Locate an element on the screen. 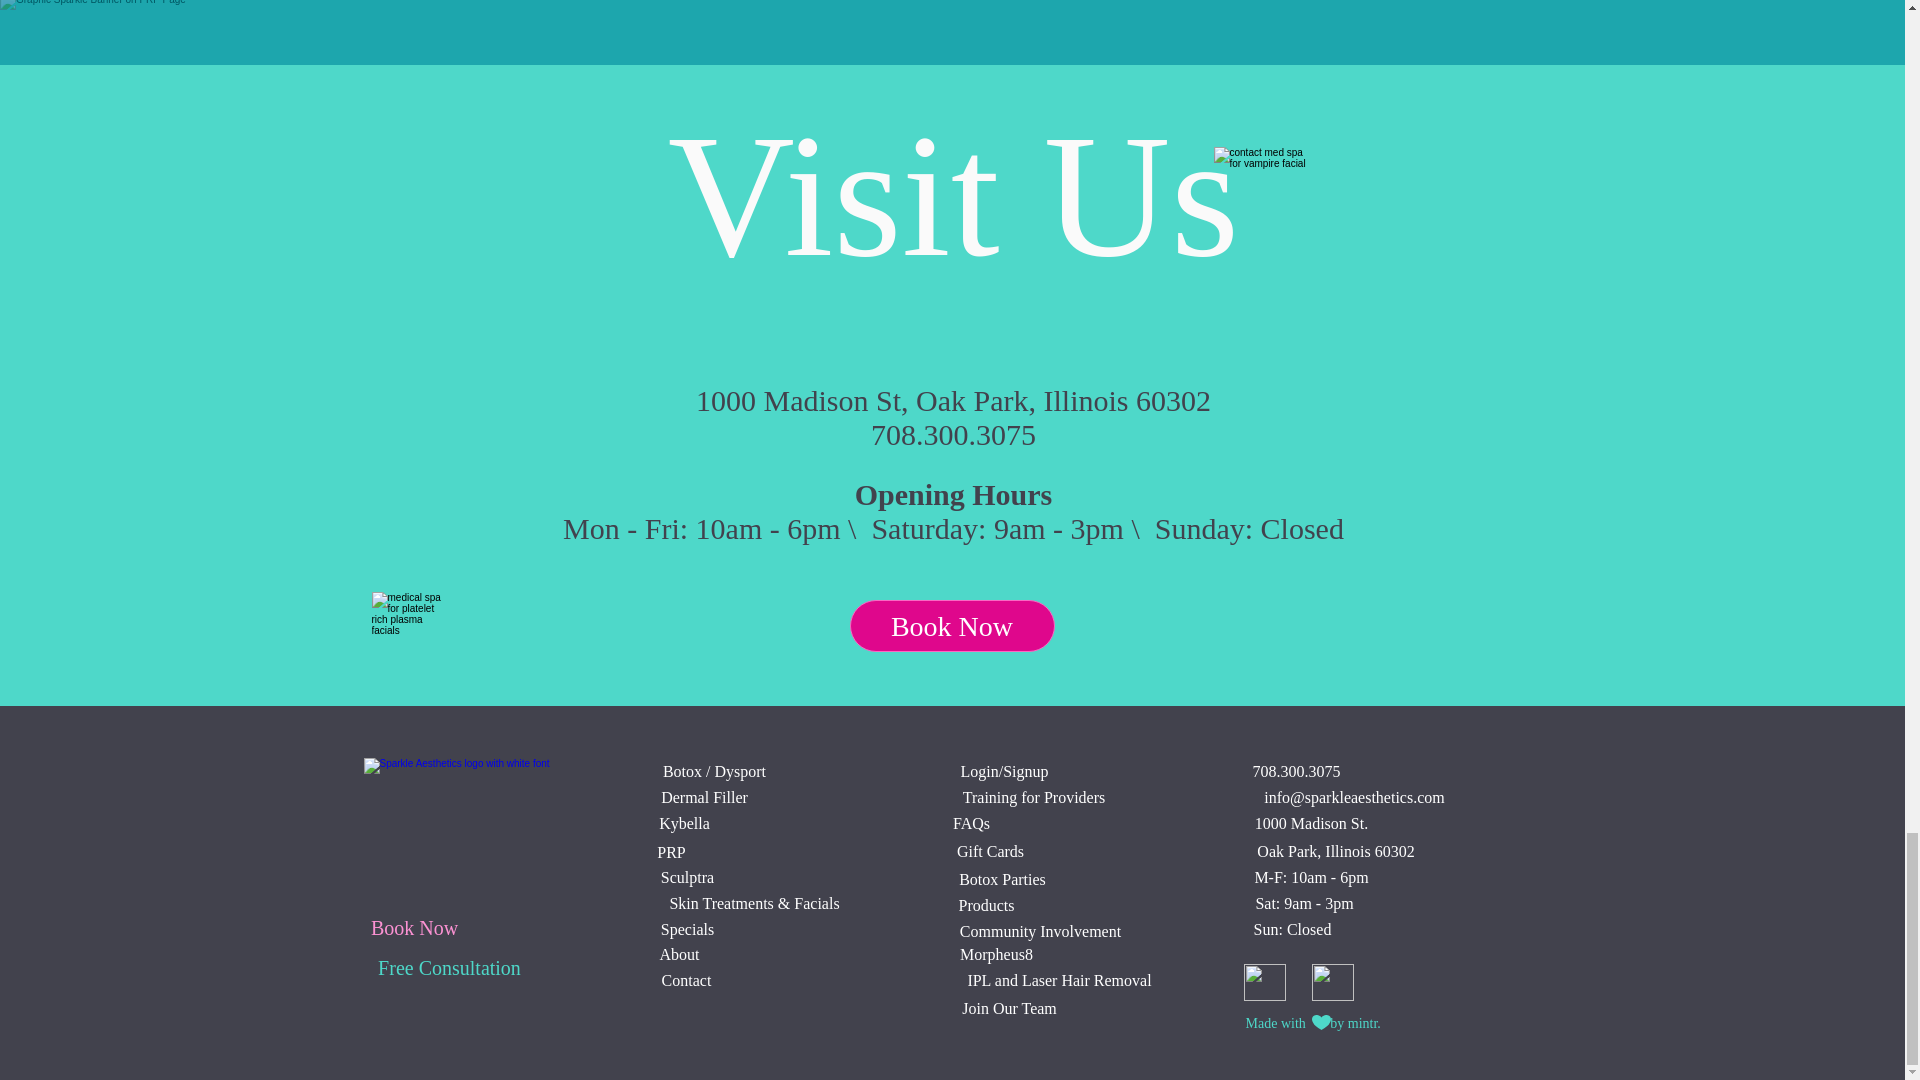 The image size is (1920, 1080). Contact is located at coordinates (687, 981).